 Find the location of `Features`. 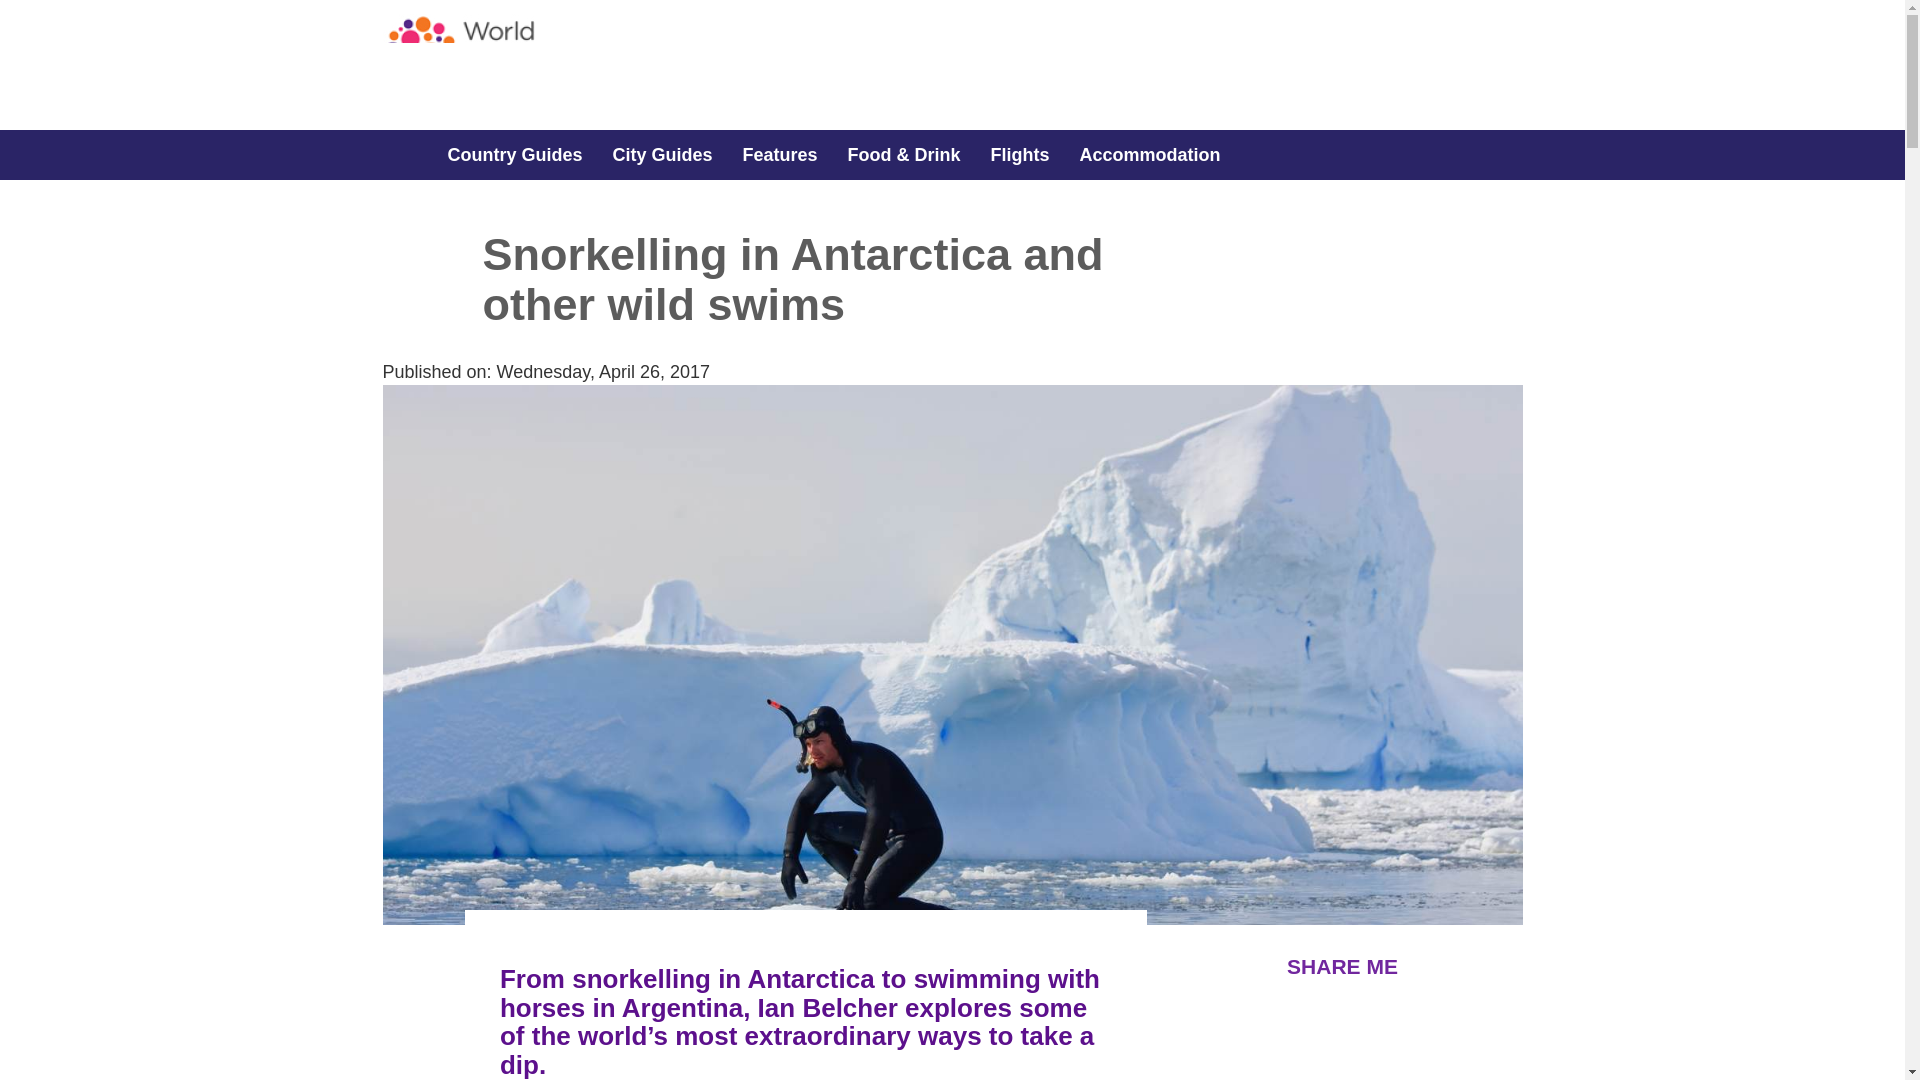

Features is located at coordinates (780, 154).